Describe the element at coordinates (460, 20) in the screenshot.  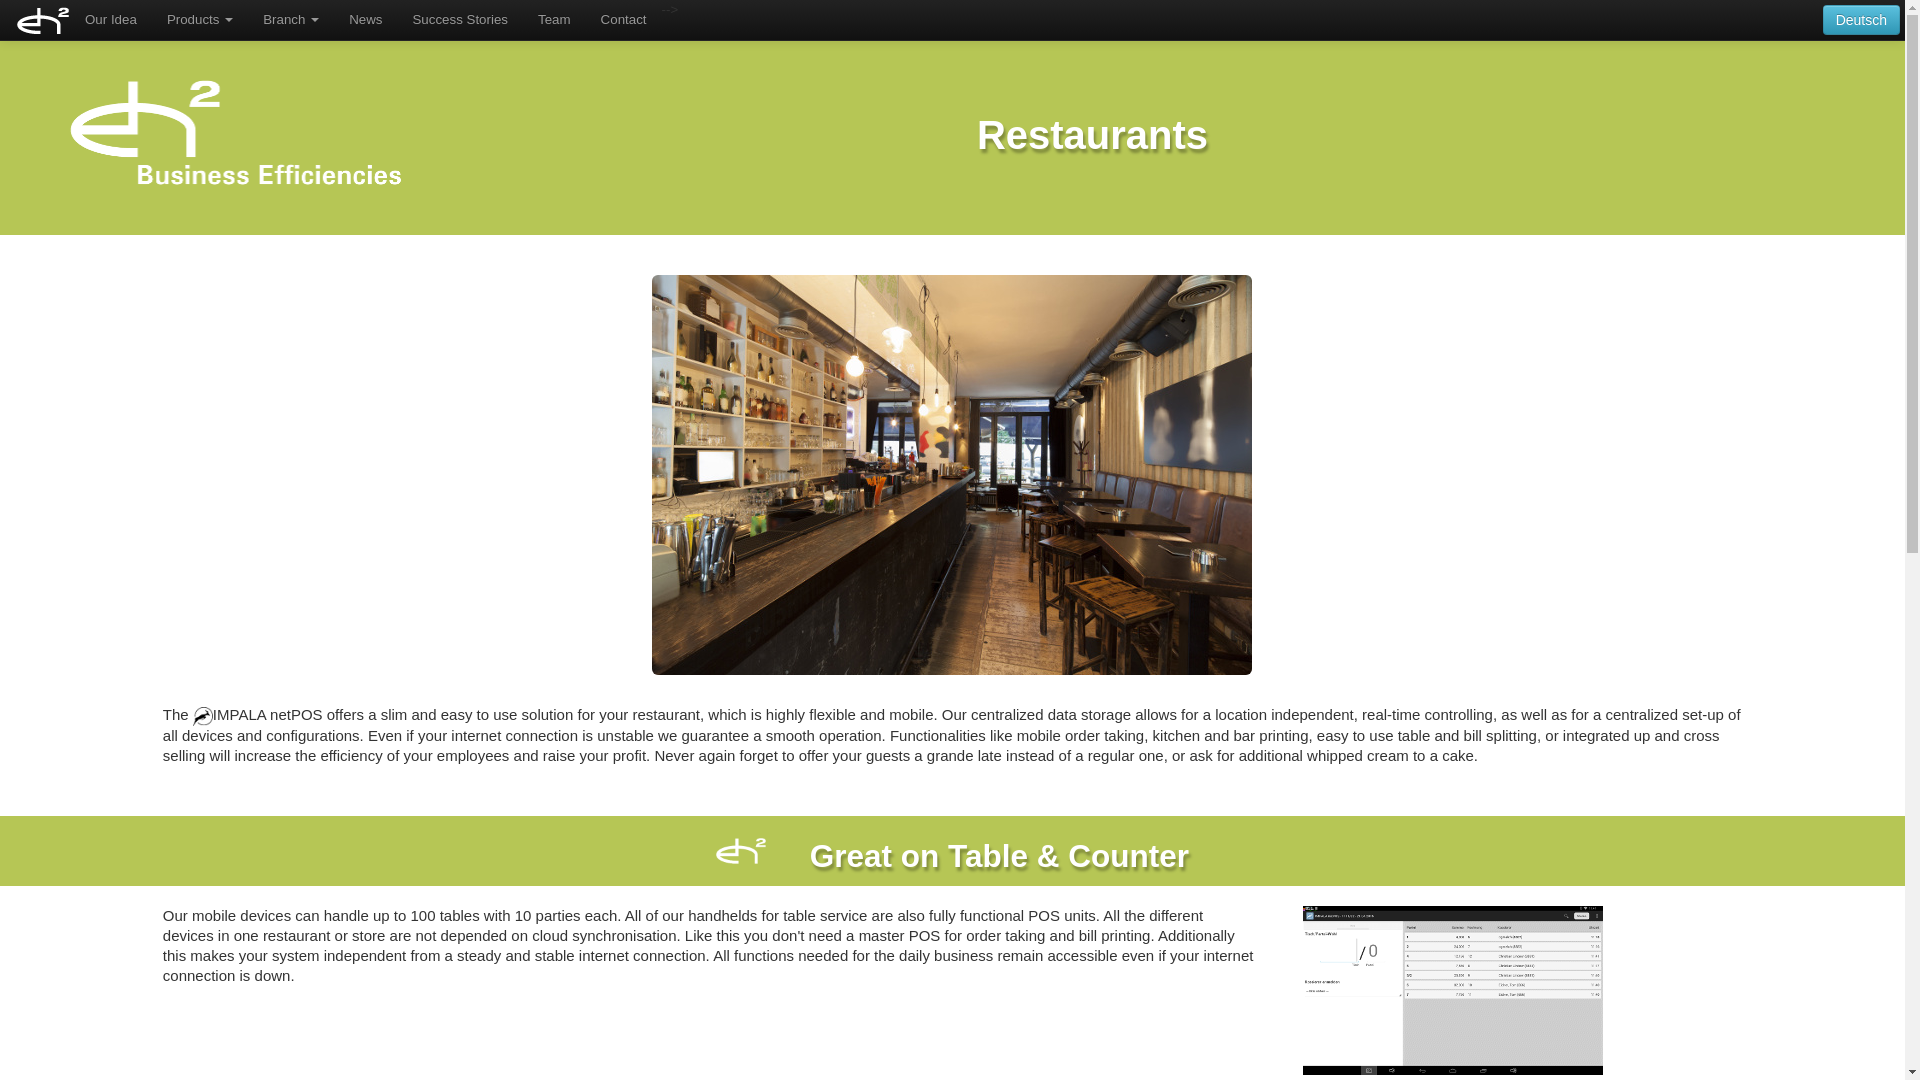
I see `Success Stories` at that location.